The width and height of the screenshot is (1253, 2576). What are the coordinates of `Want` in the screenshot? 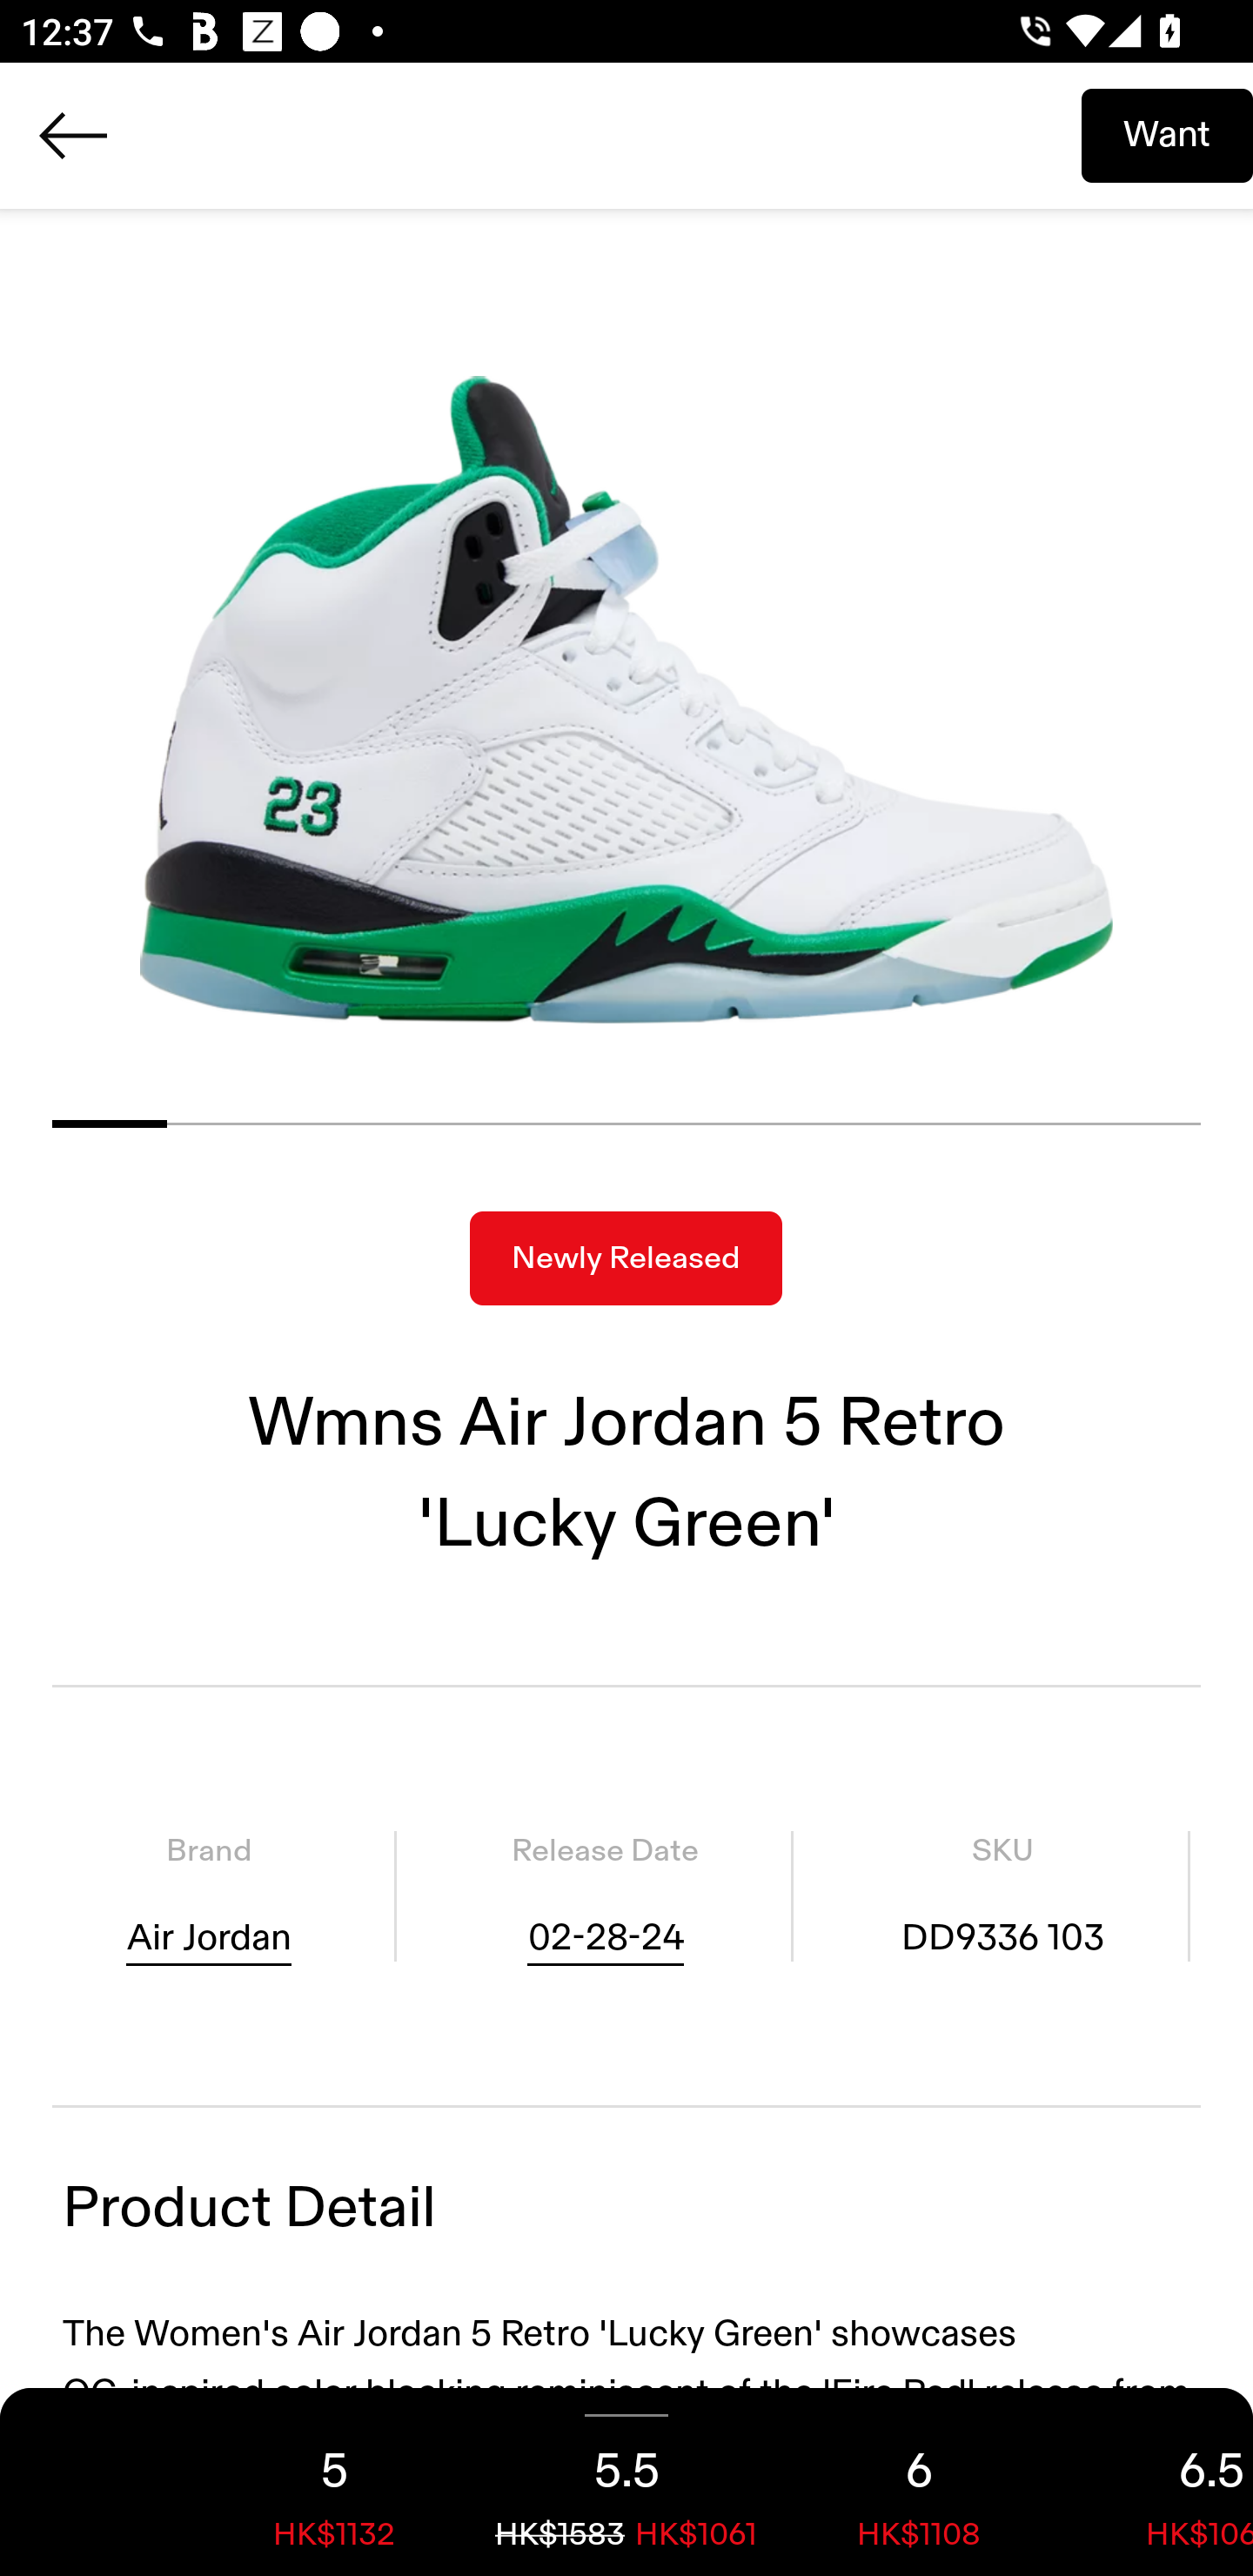 It's located at (1167, 135).